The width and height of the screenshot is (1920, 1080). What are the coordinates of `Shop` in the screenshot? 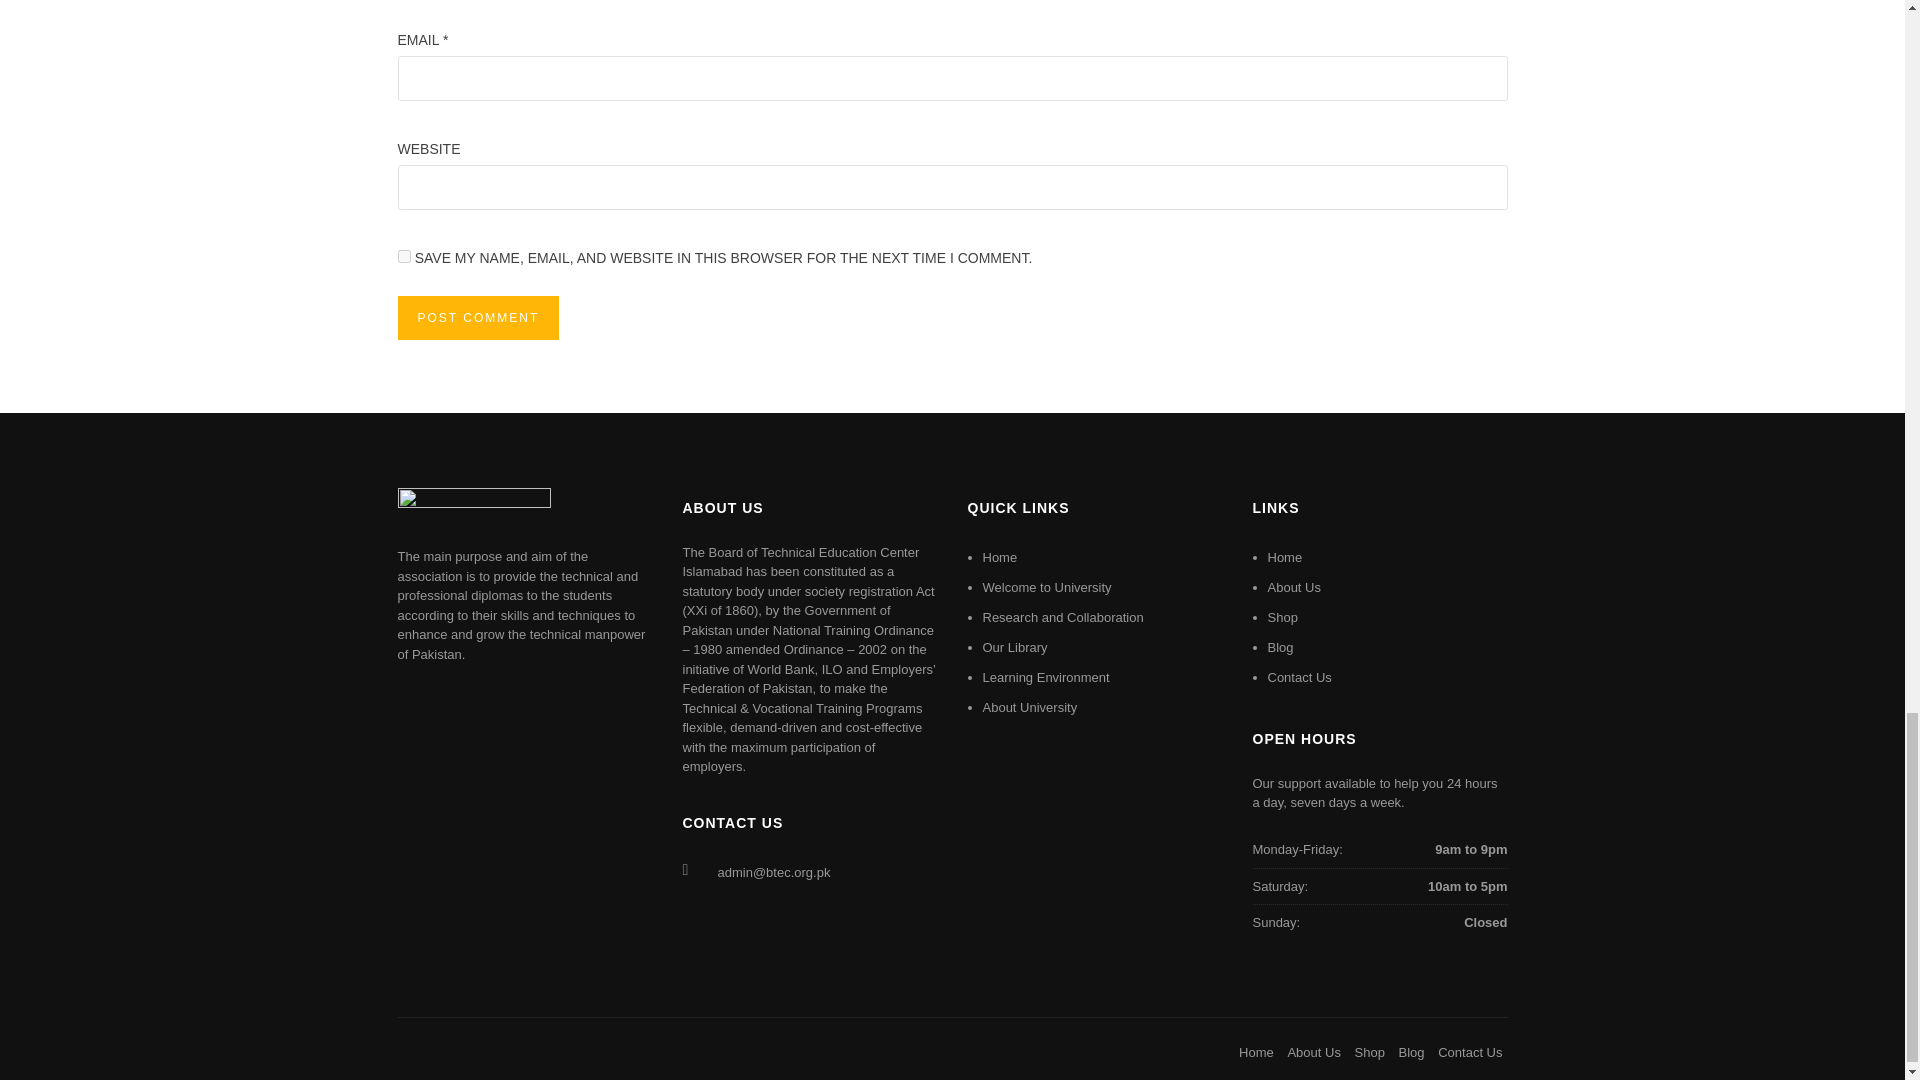 It's located at (1370, 1052).